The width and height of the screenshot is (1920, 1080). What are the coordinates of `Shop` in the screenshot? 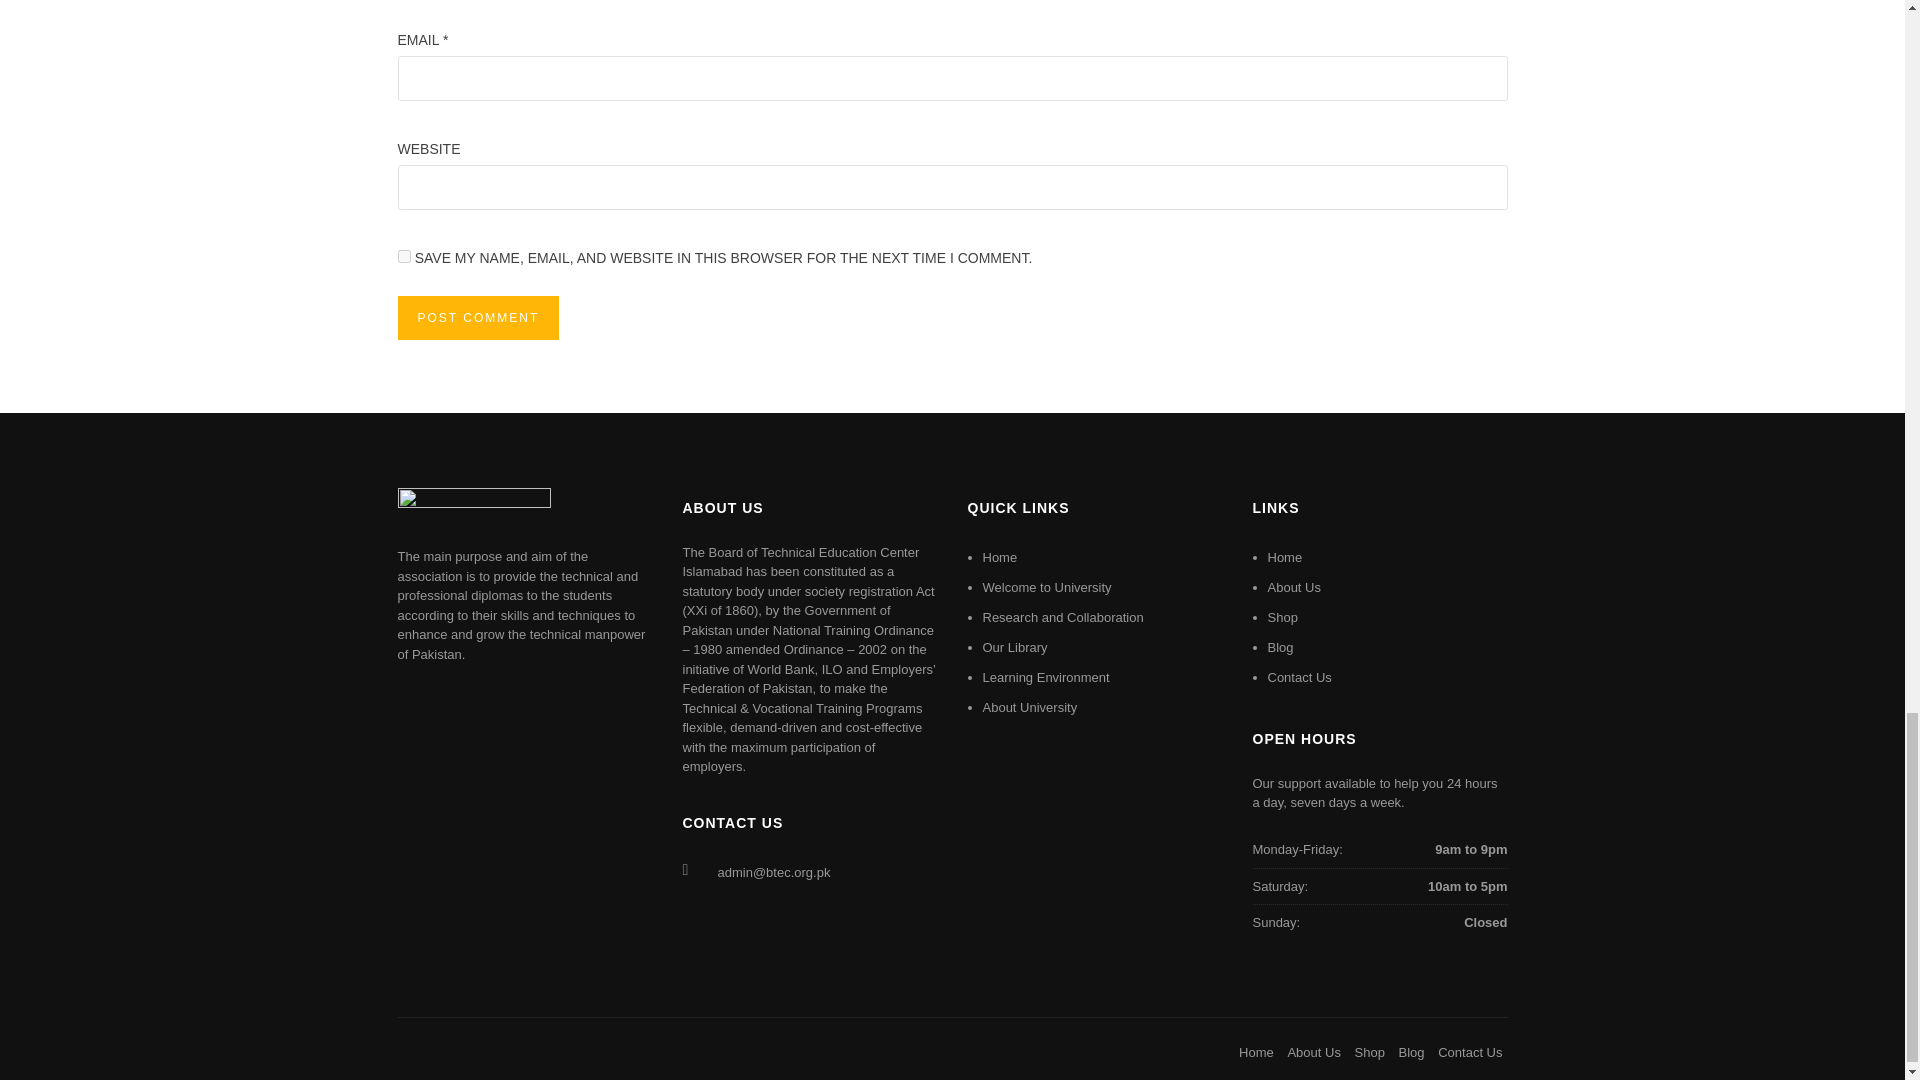 It's located at (1370, 1052).